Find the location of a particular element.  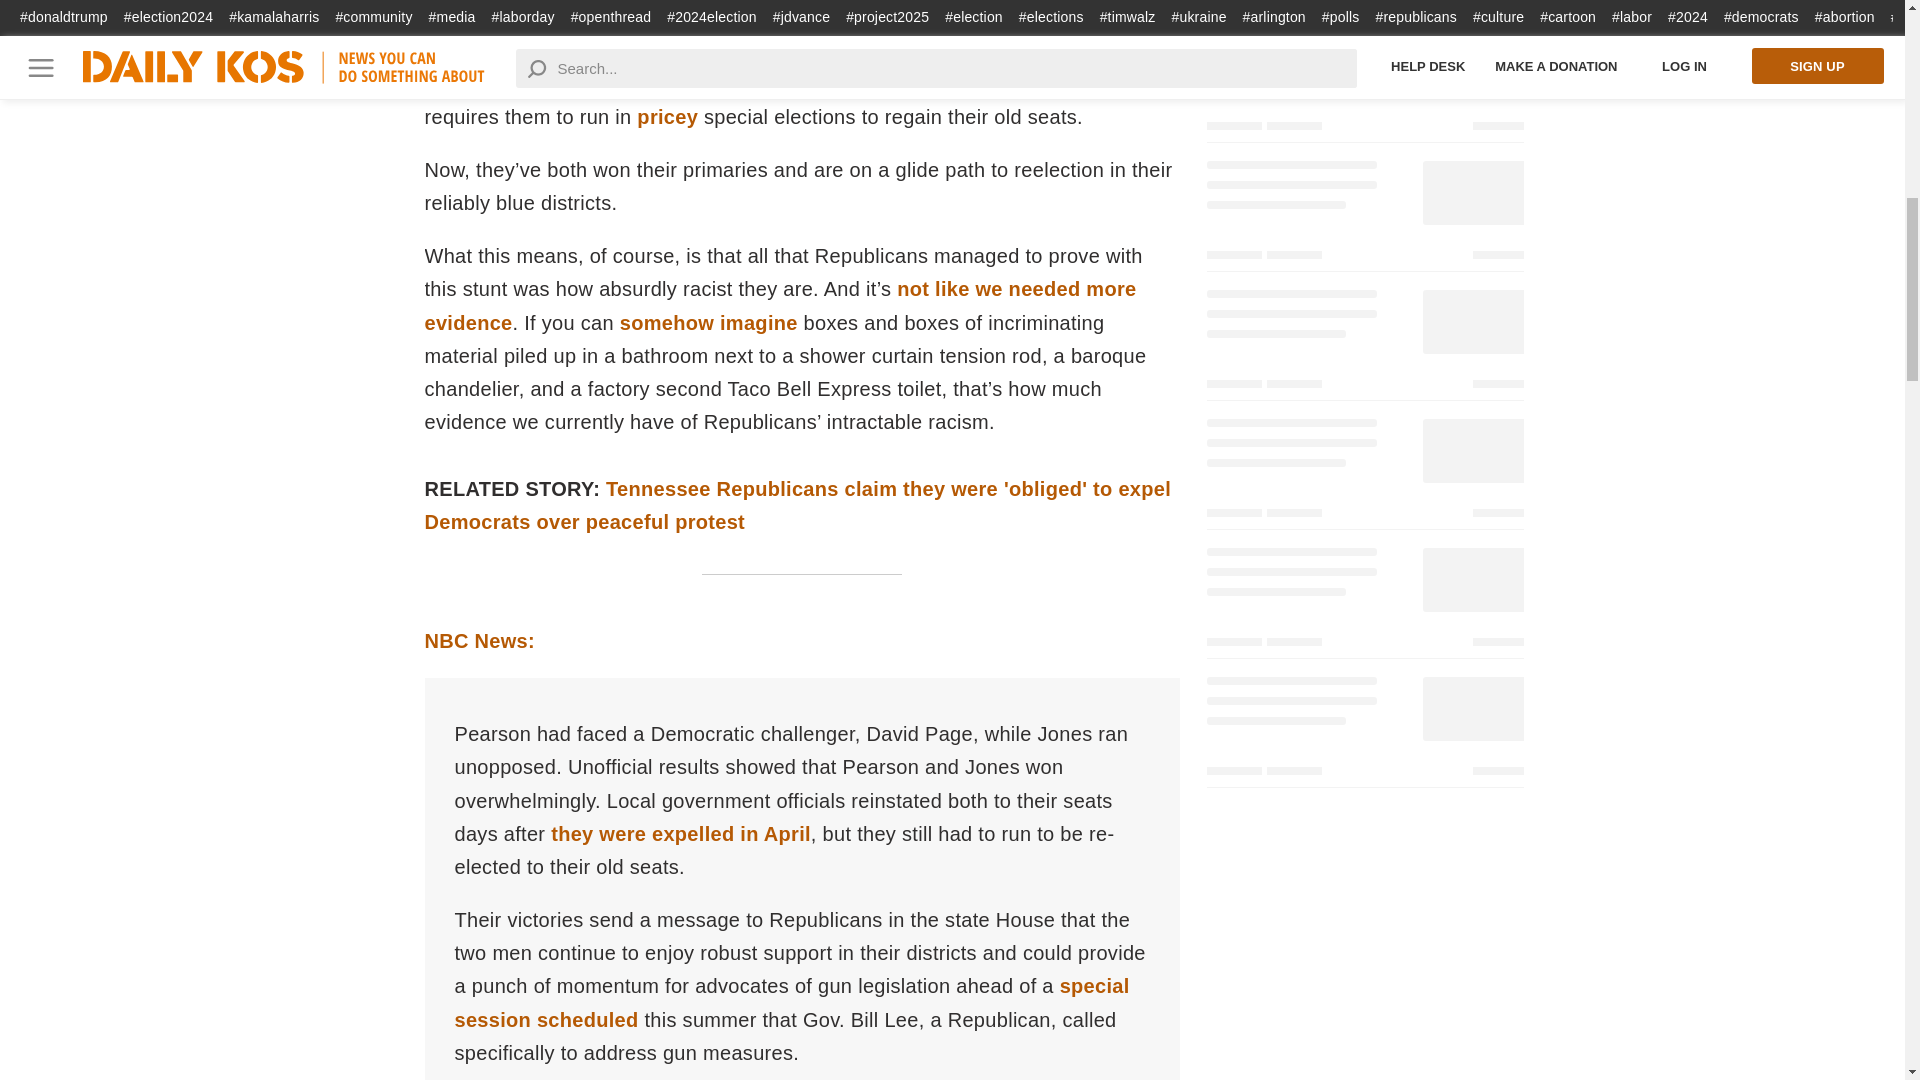

Loading... is located at coordinates (1364, 471).